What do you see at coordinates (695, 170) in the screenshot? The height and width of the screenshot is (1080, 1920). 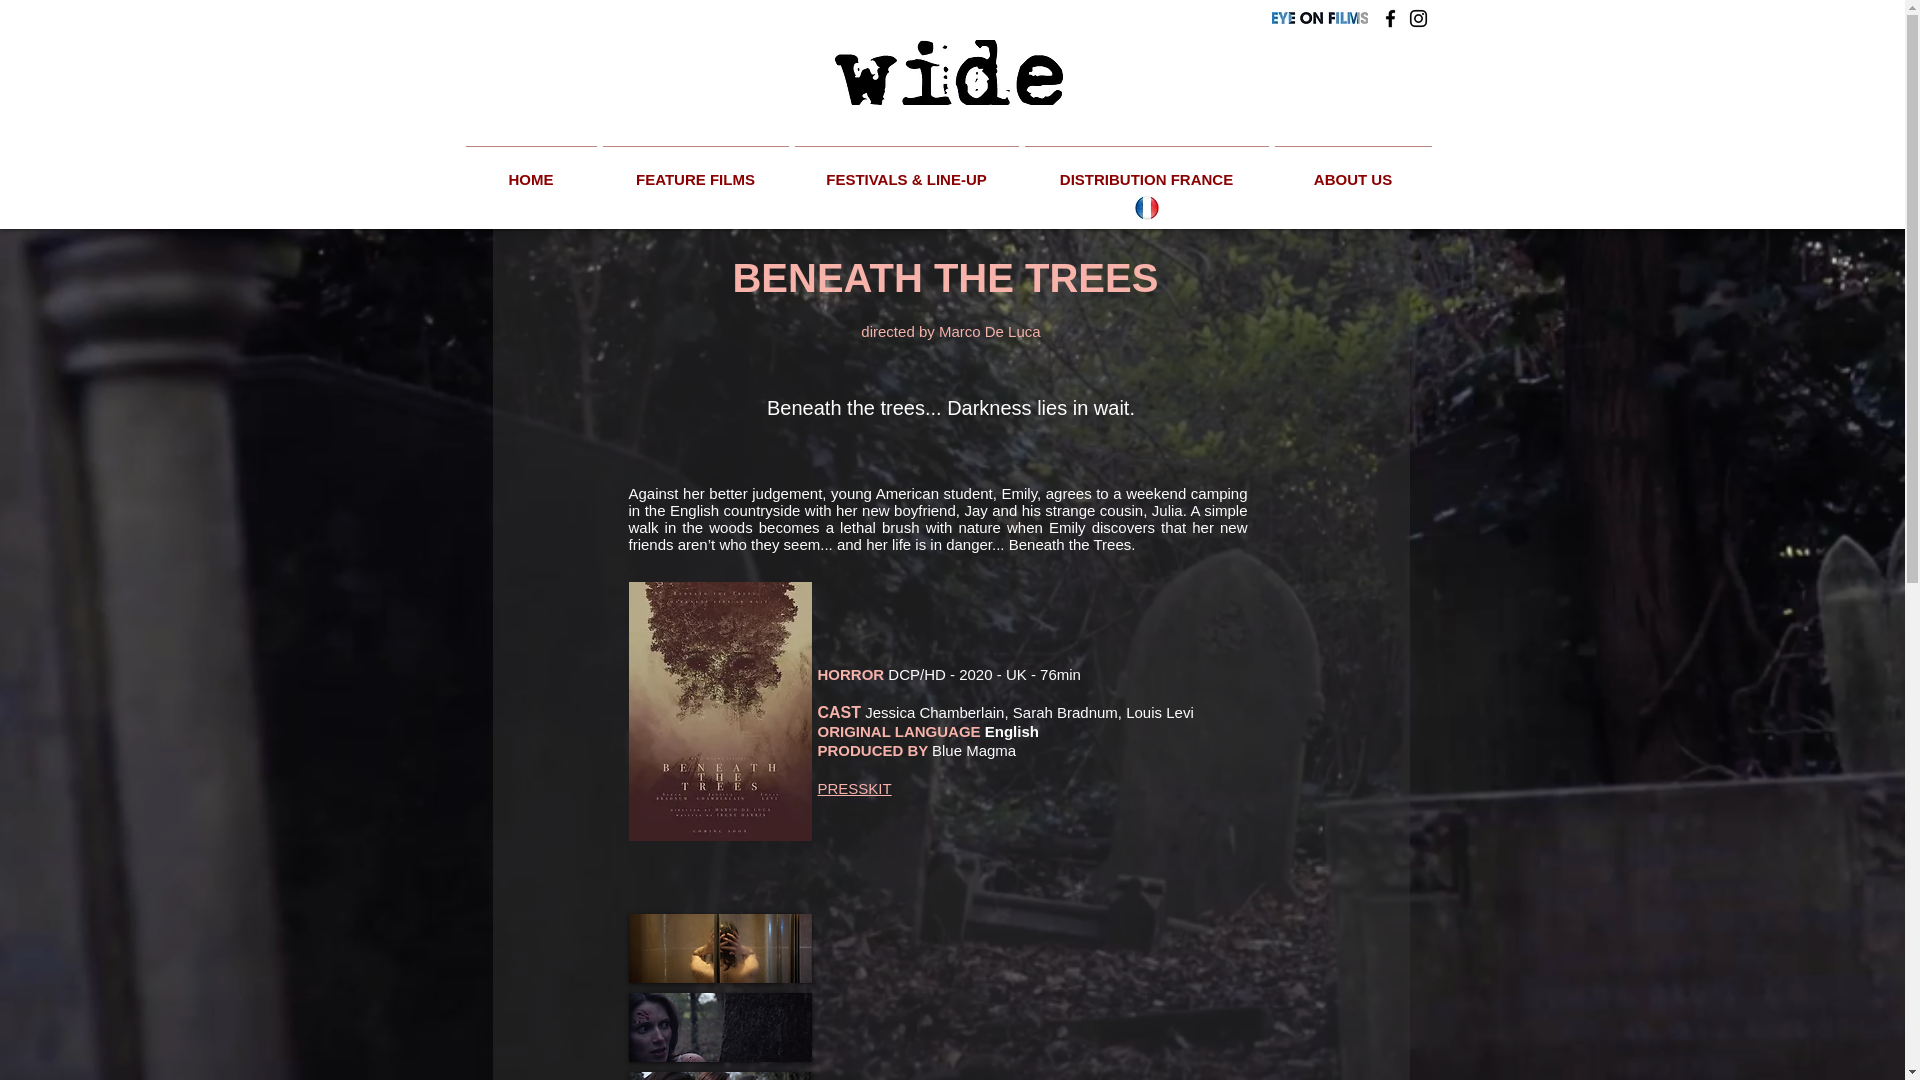 I see `FEATURE FILMS` at bounding box center [695, 170].